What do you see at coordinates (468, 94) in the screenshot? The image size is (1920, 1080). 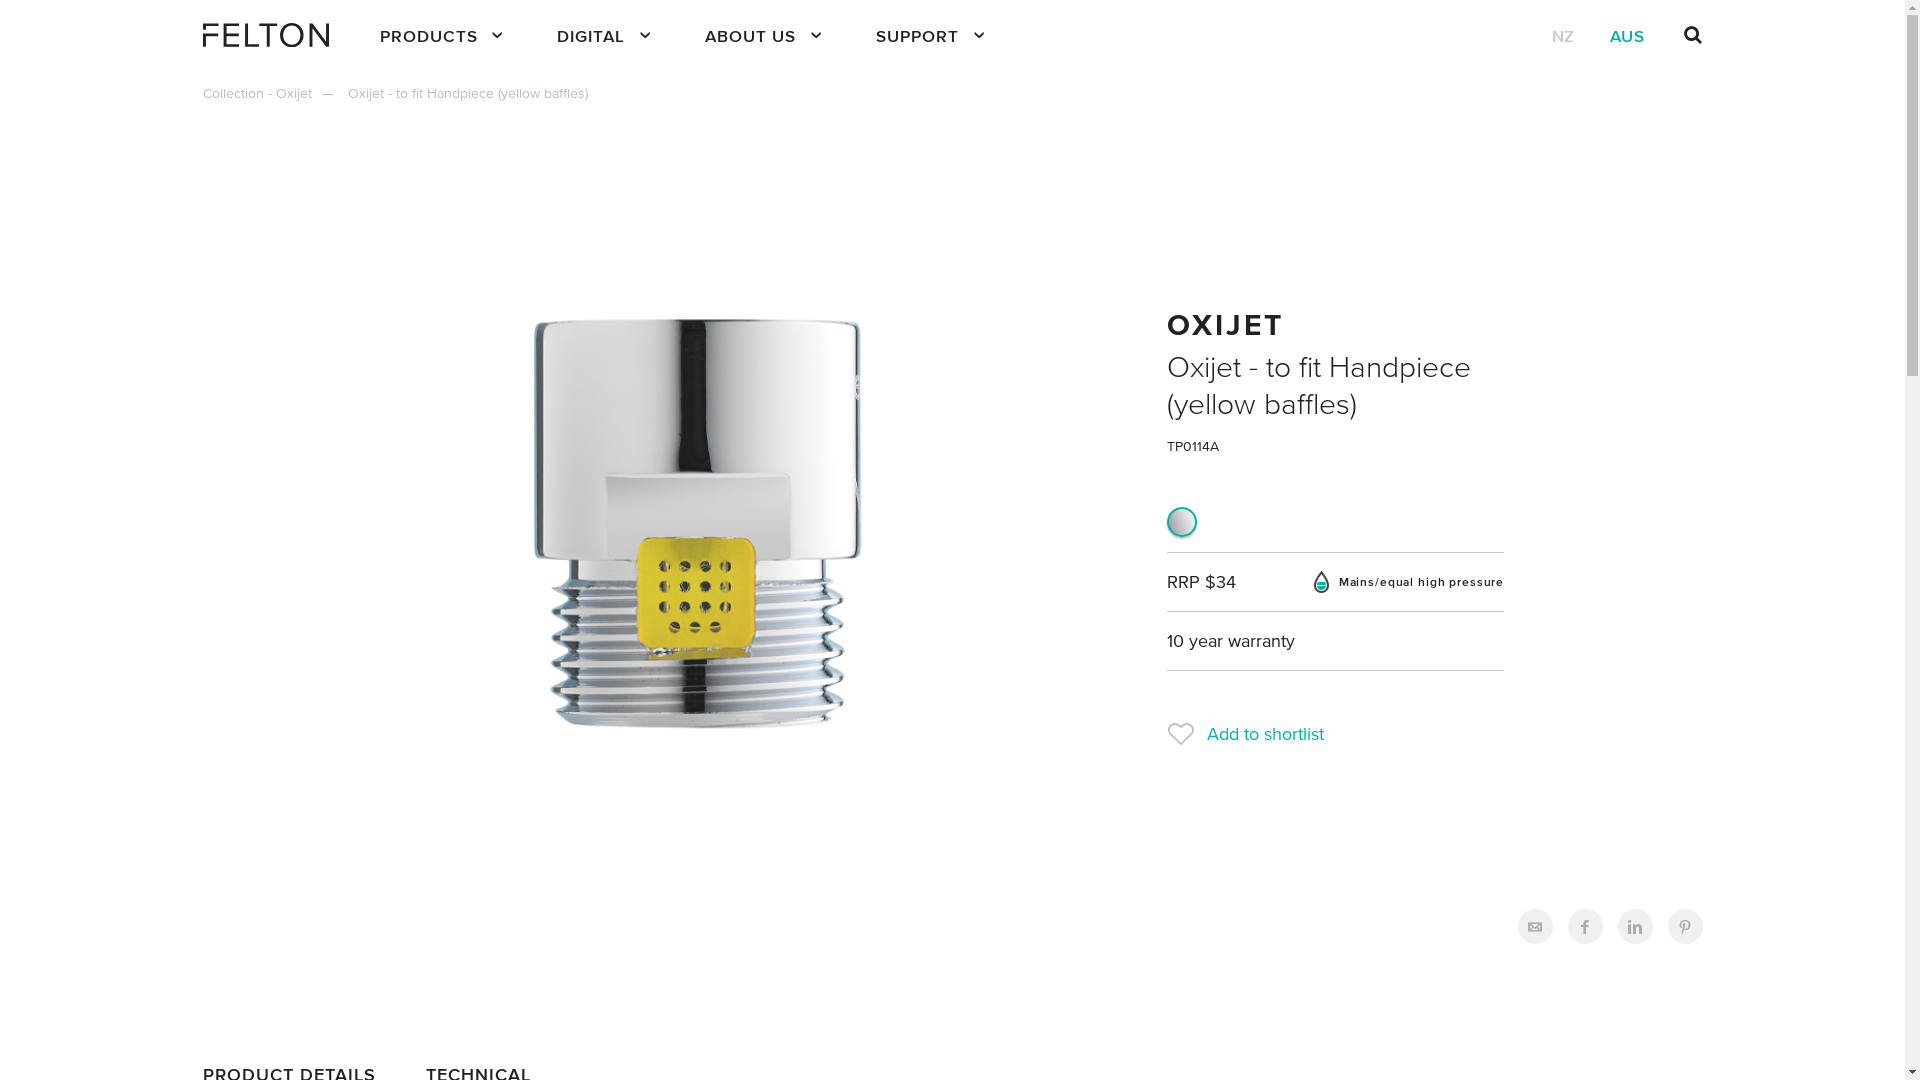 I see `Oxijet - to fit Handpiece (yellow baffles)` at bounding box center [468, 94].